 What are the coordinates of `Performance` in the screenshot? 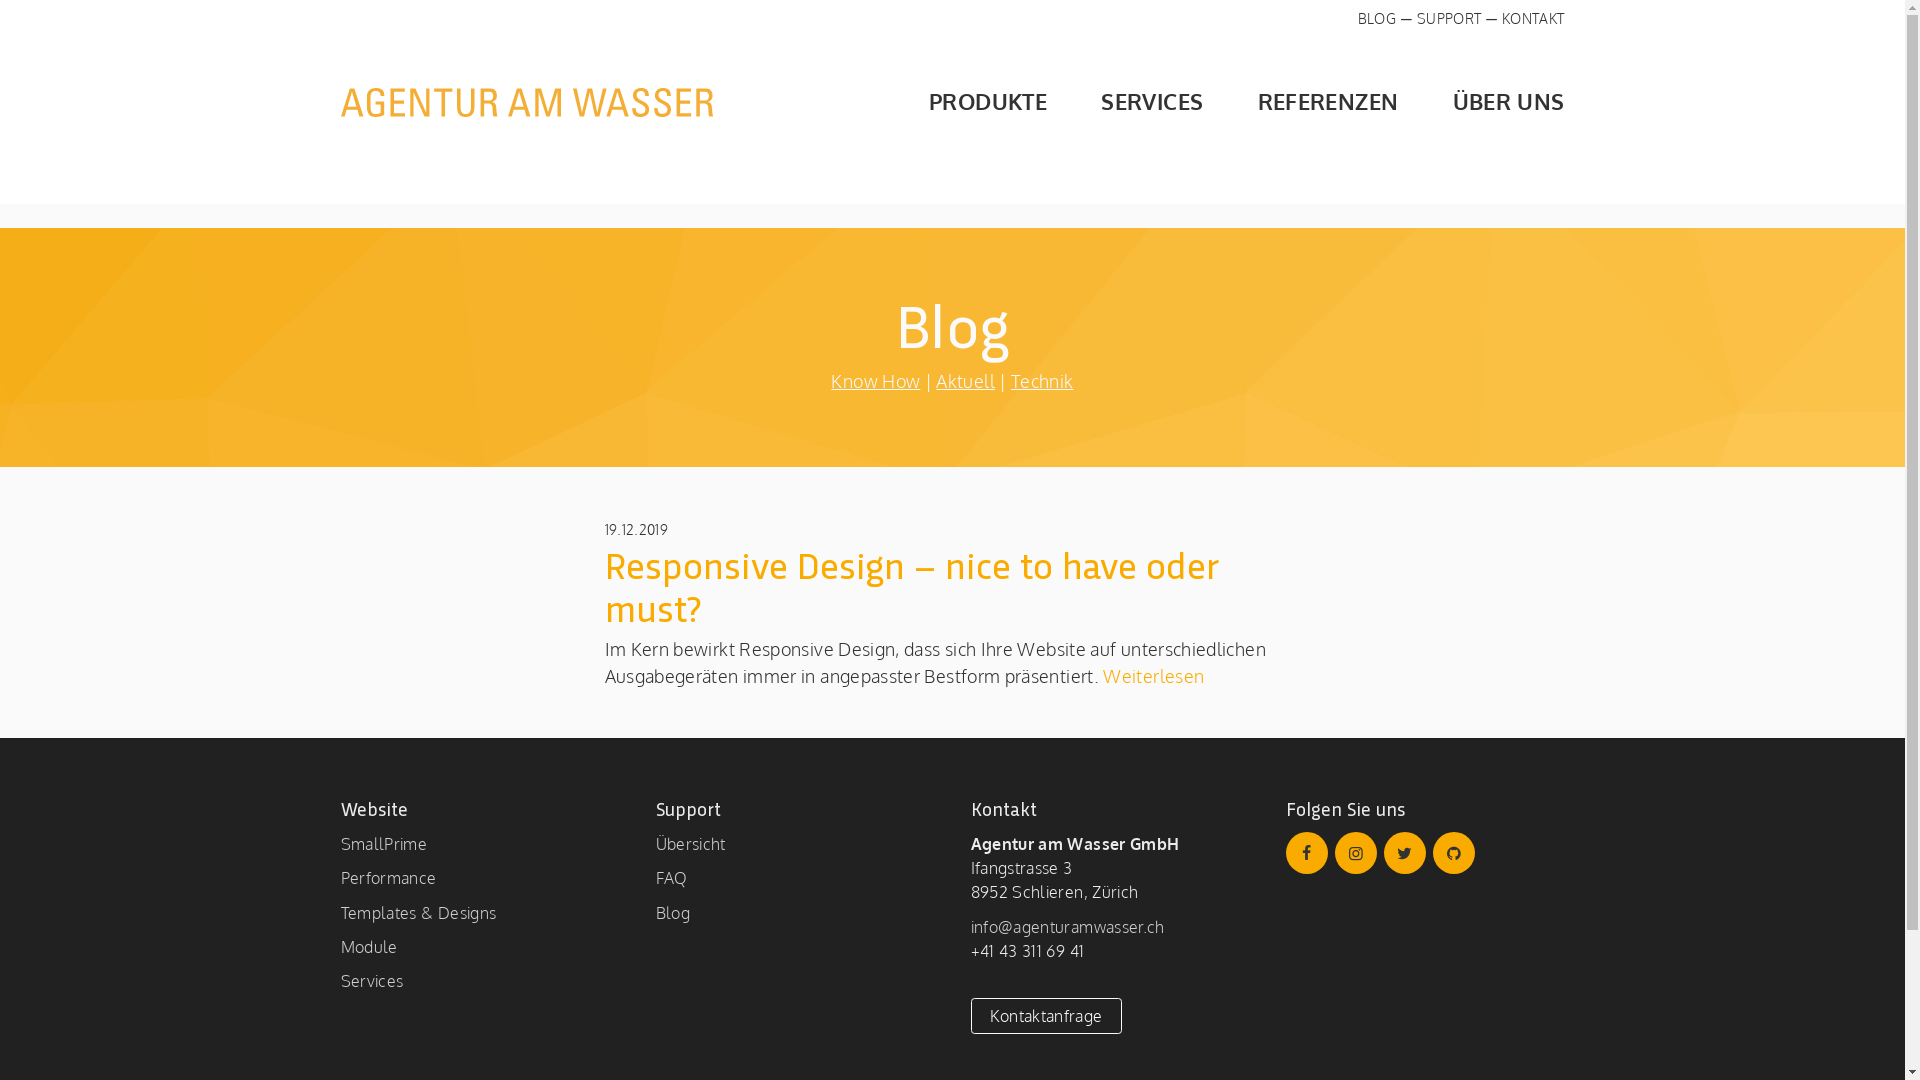 It's located at (388, 878).